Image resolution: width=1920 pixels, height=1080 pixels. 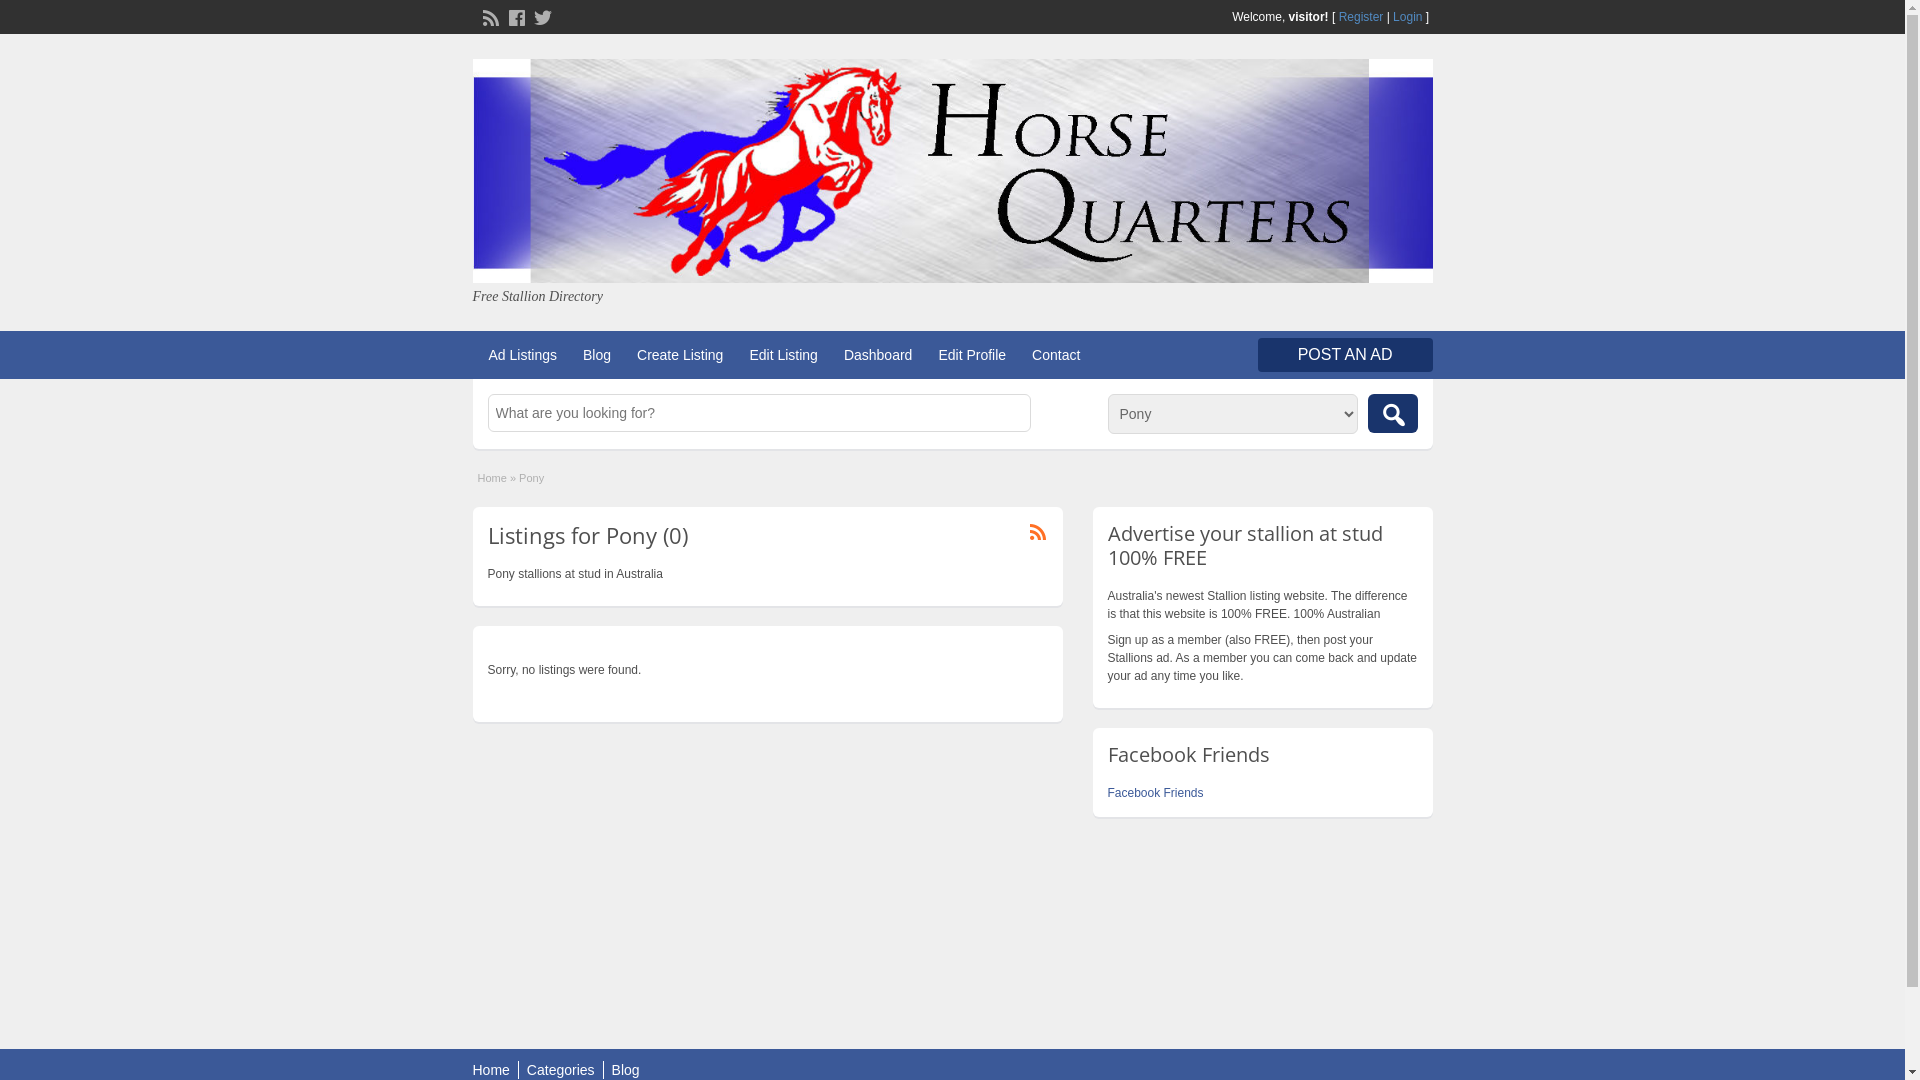 I want to click on Blog, so click(x=597, y=355).